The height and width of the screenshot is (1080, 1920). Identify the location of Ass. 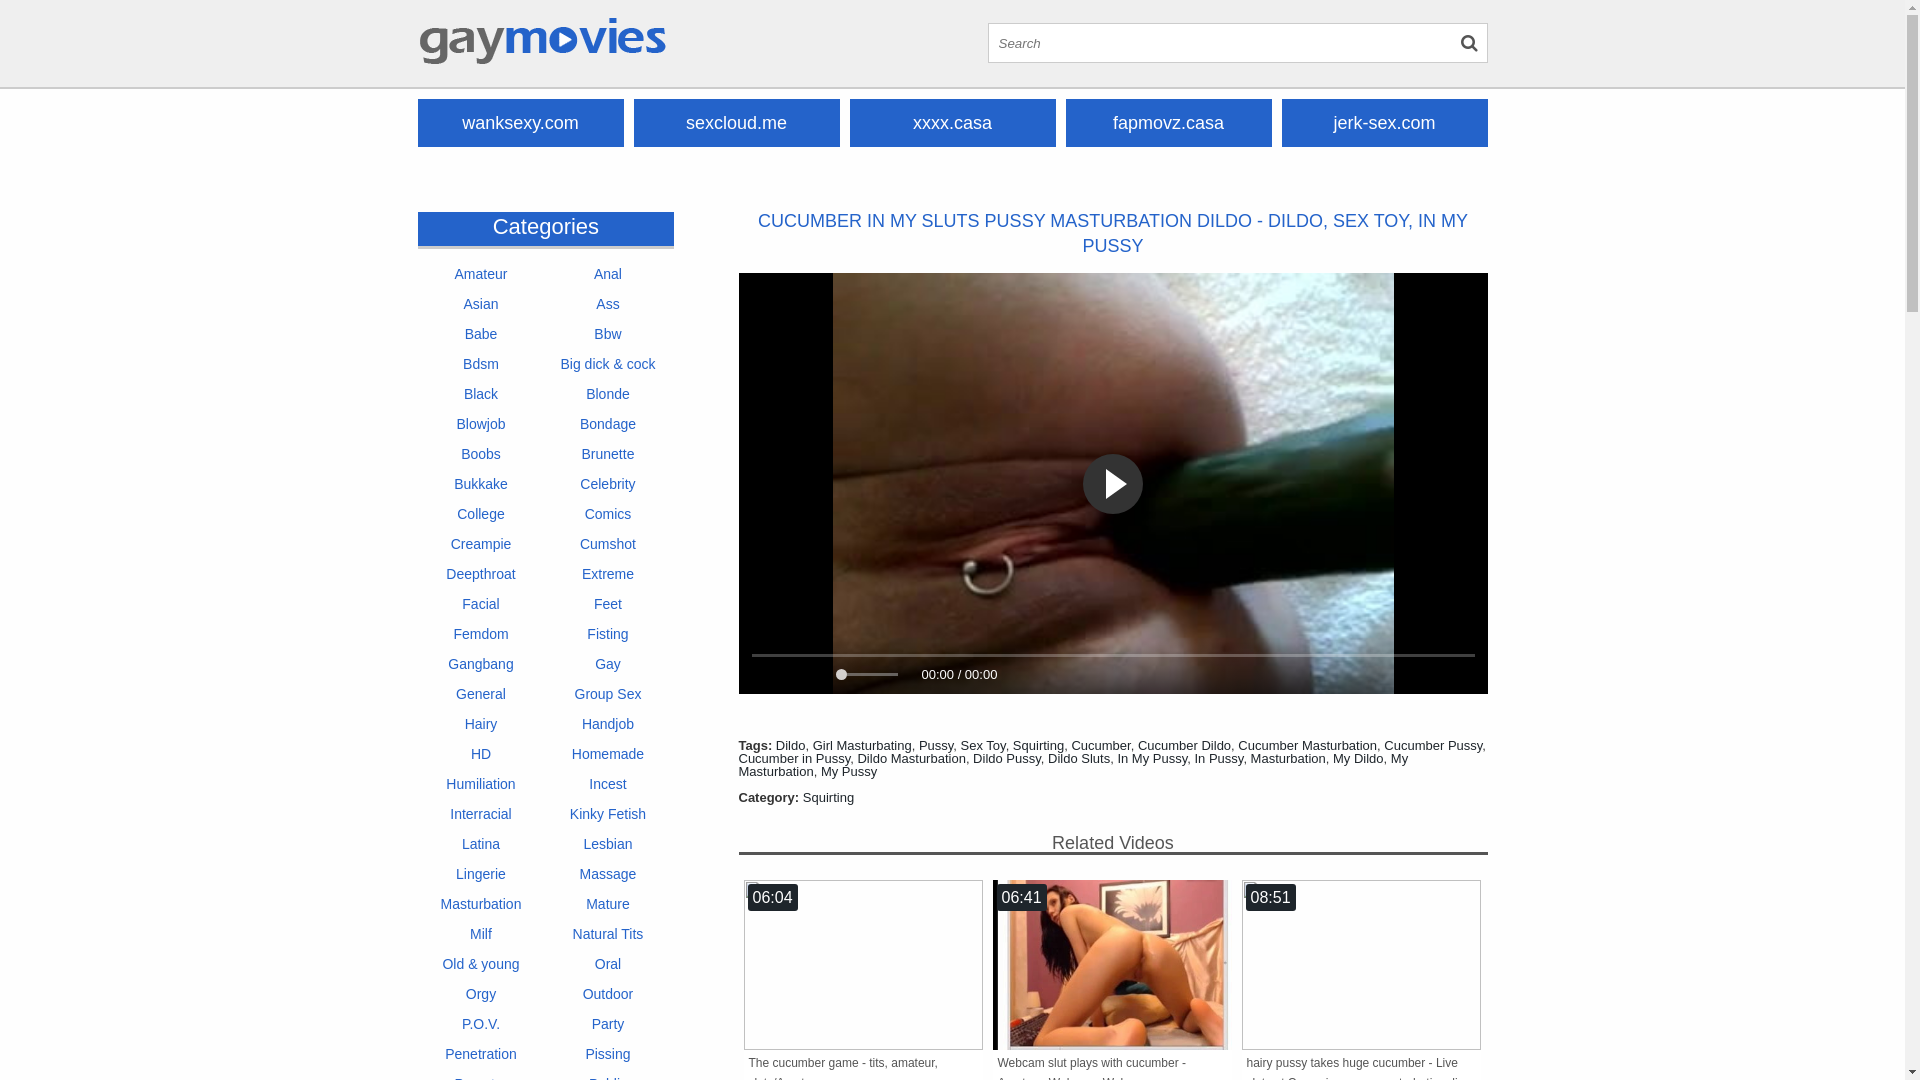
(608, 304).